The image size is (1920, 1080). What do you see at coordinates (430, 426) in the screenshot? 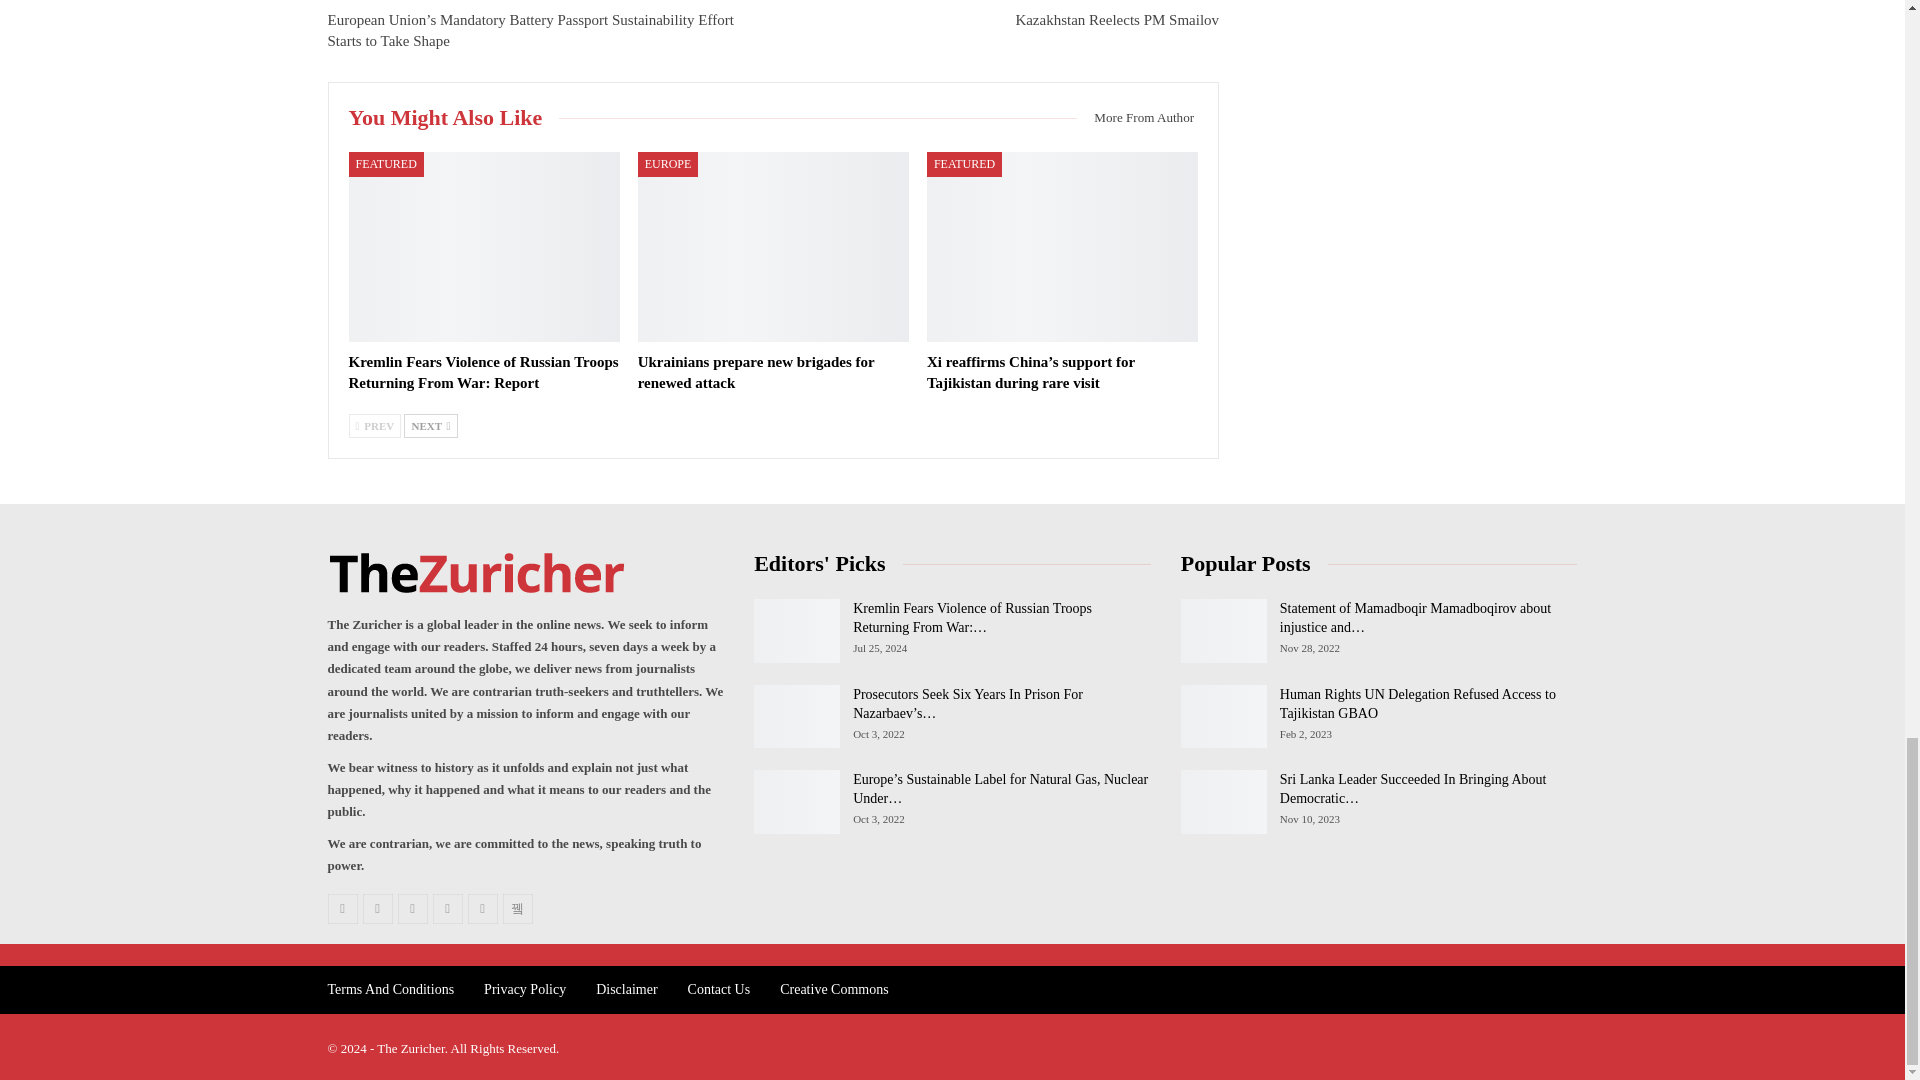
I see `Next` at bounding box center [430, 426].